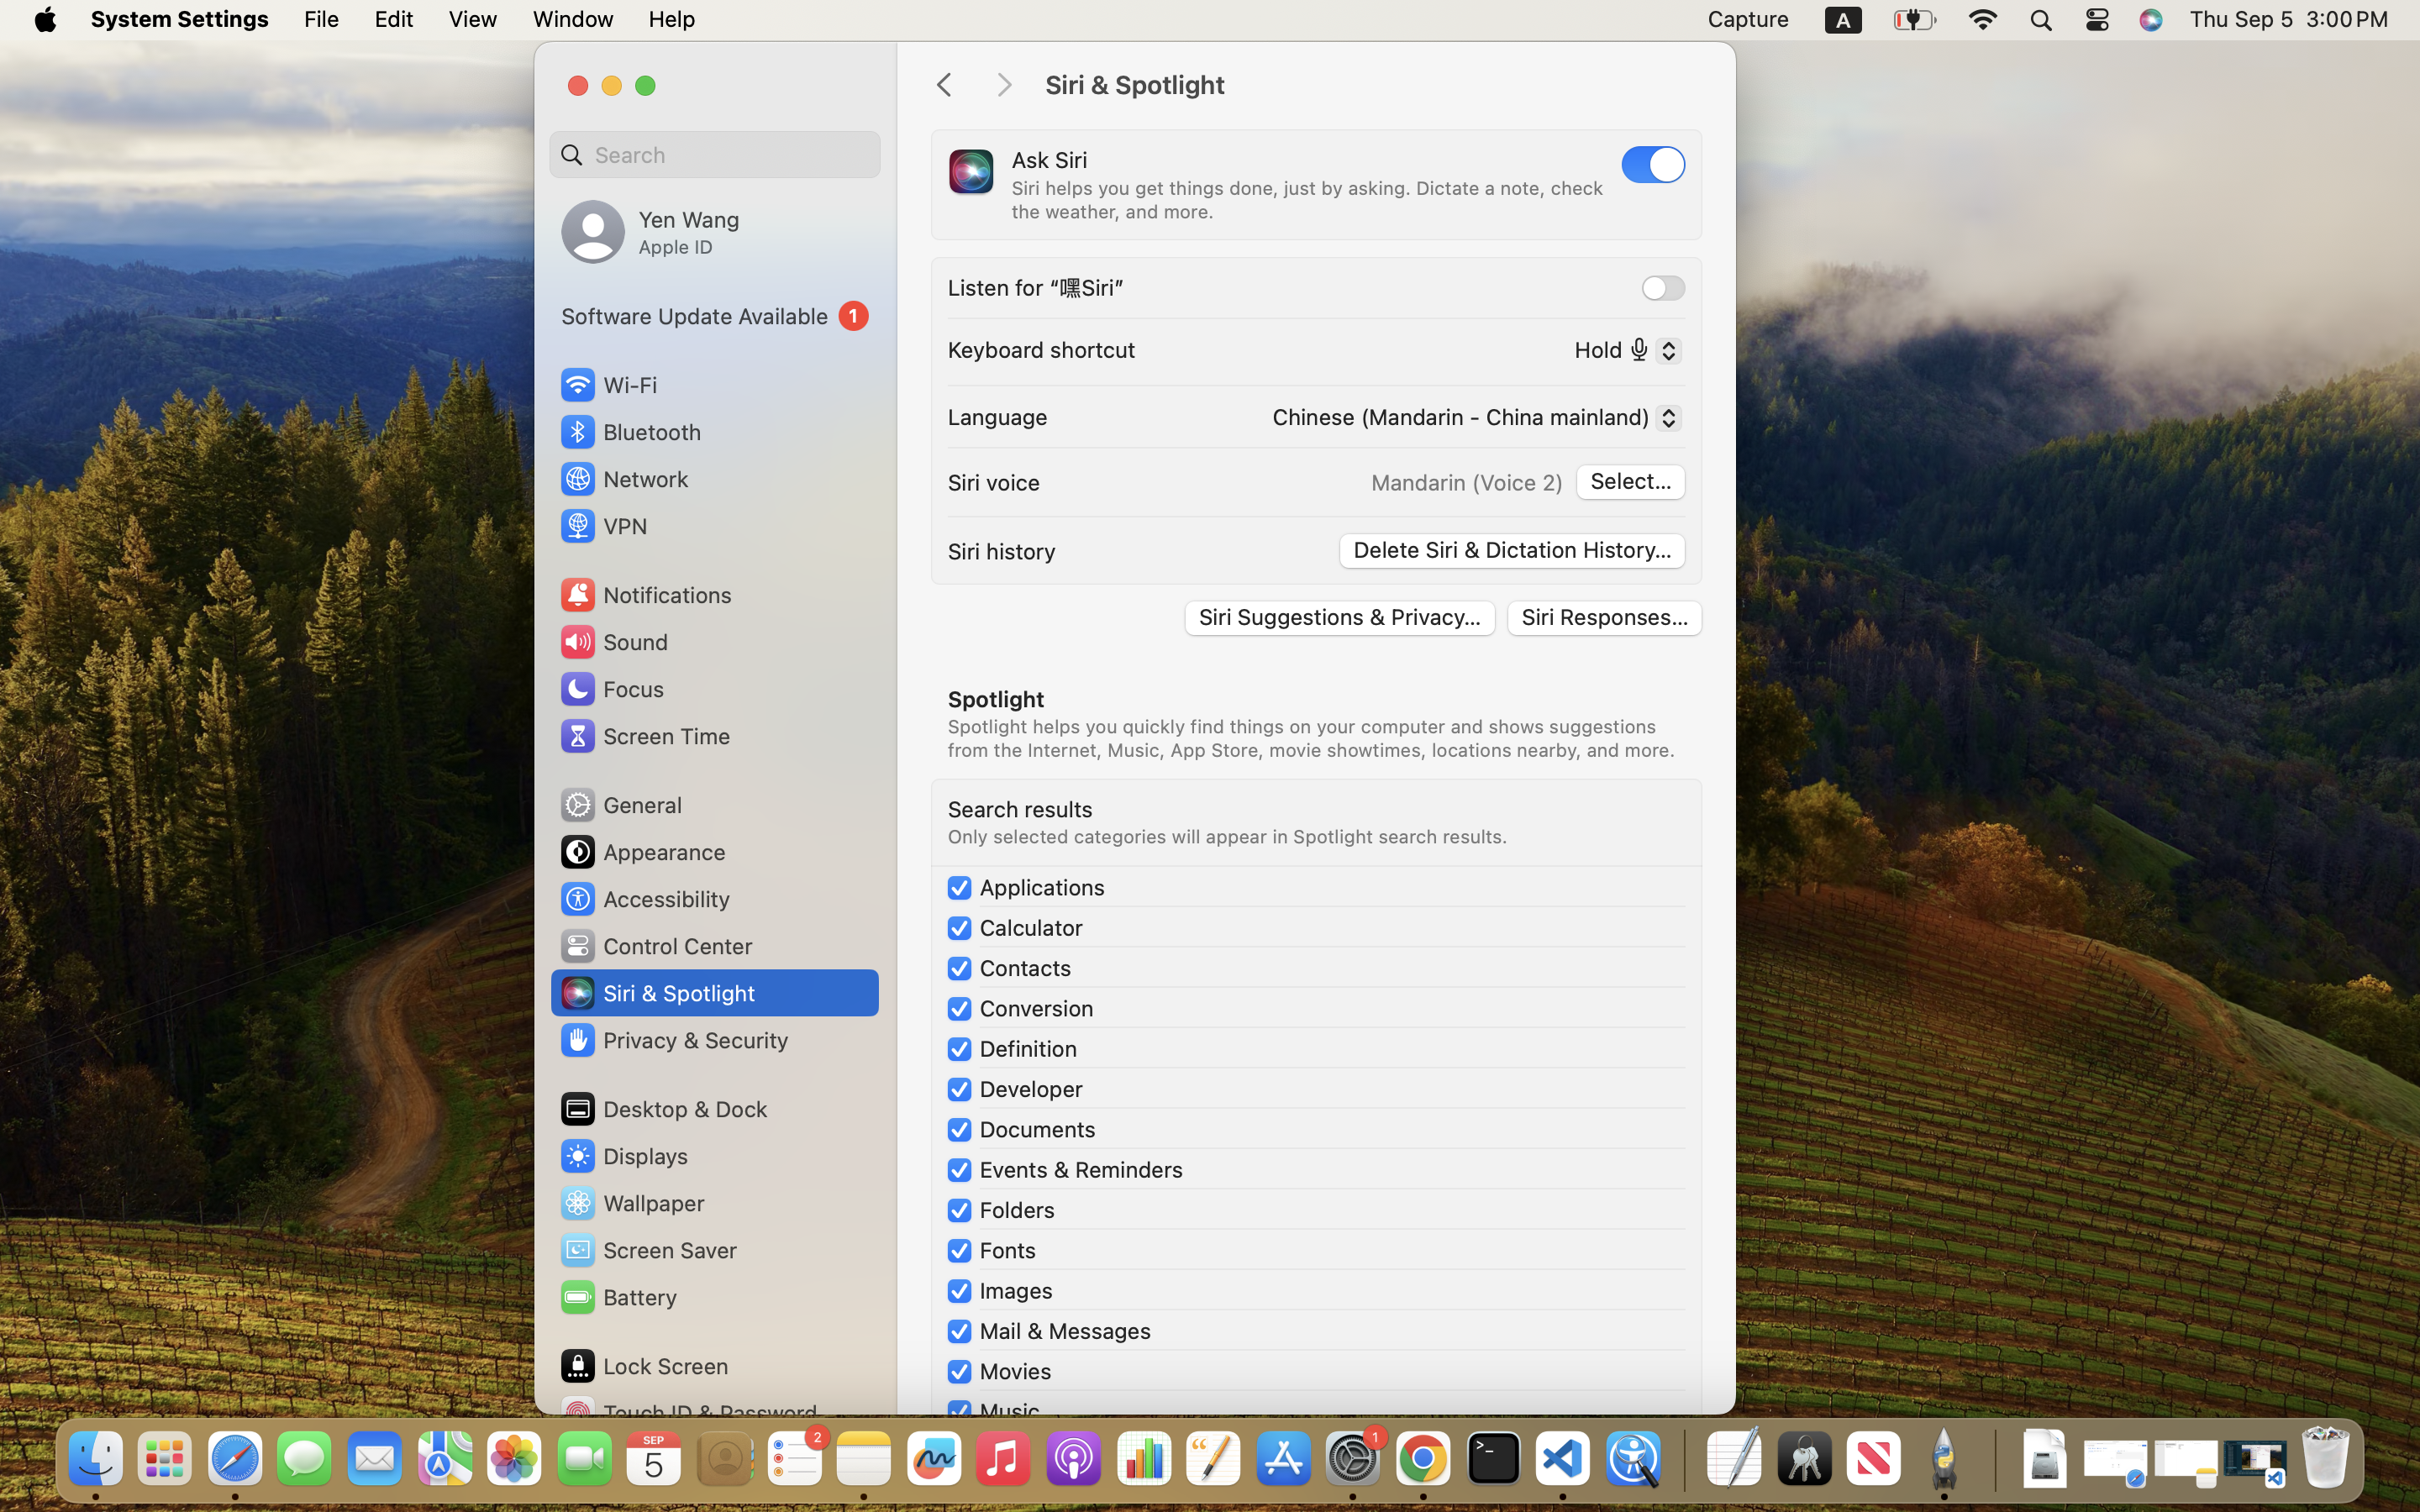 The width and height of the screenshot is (2420, 1512). I want to click on Language, so click(998, 417).